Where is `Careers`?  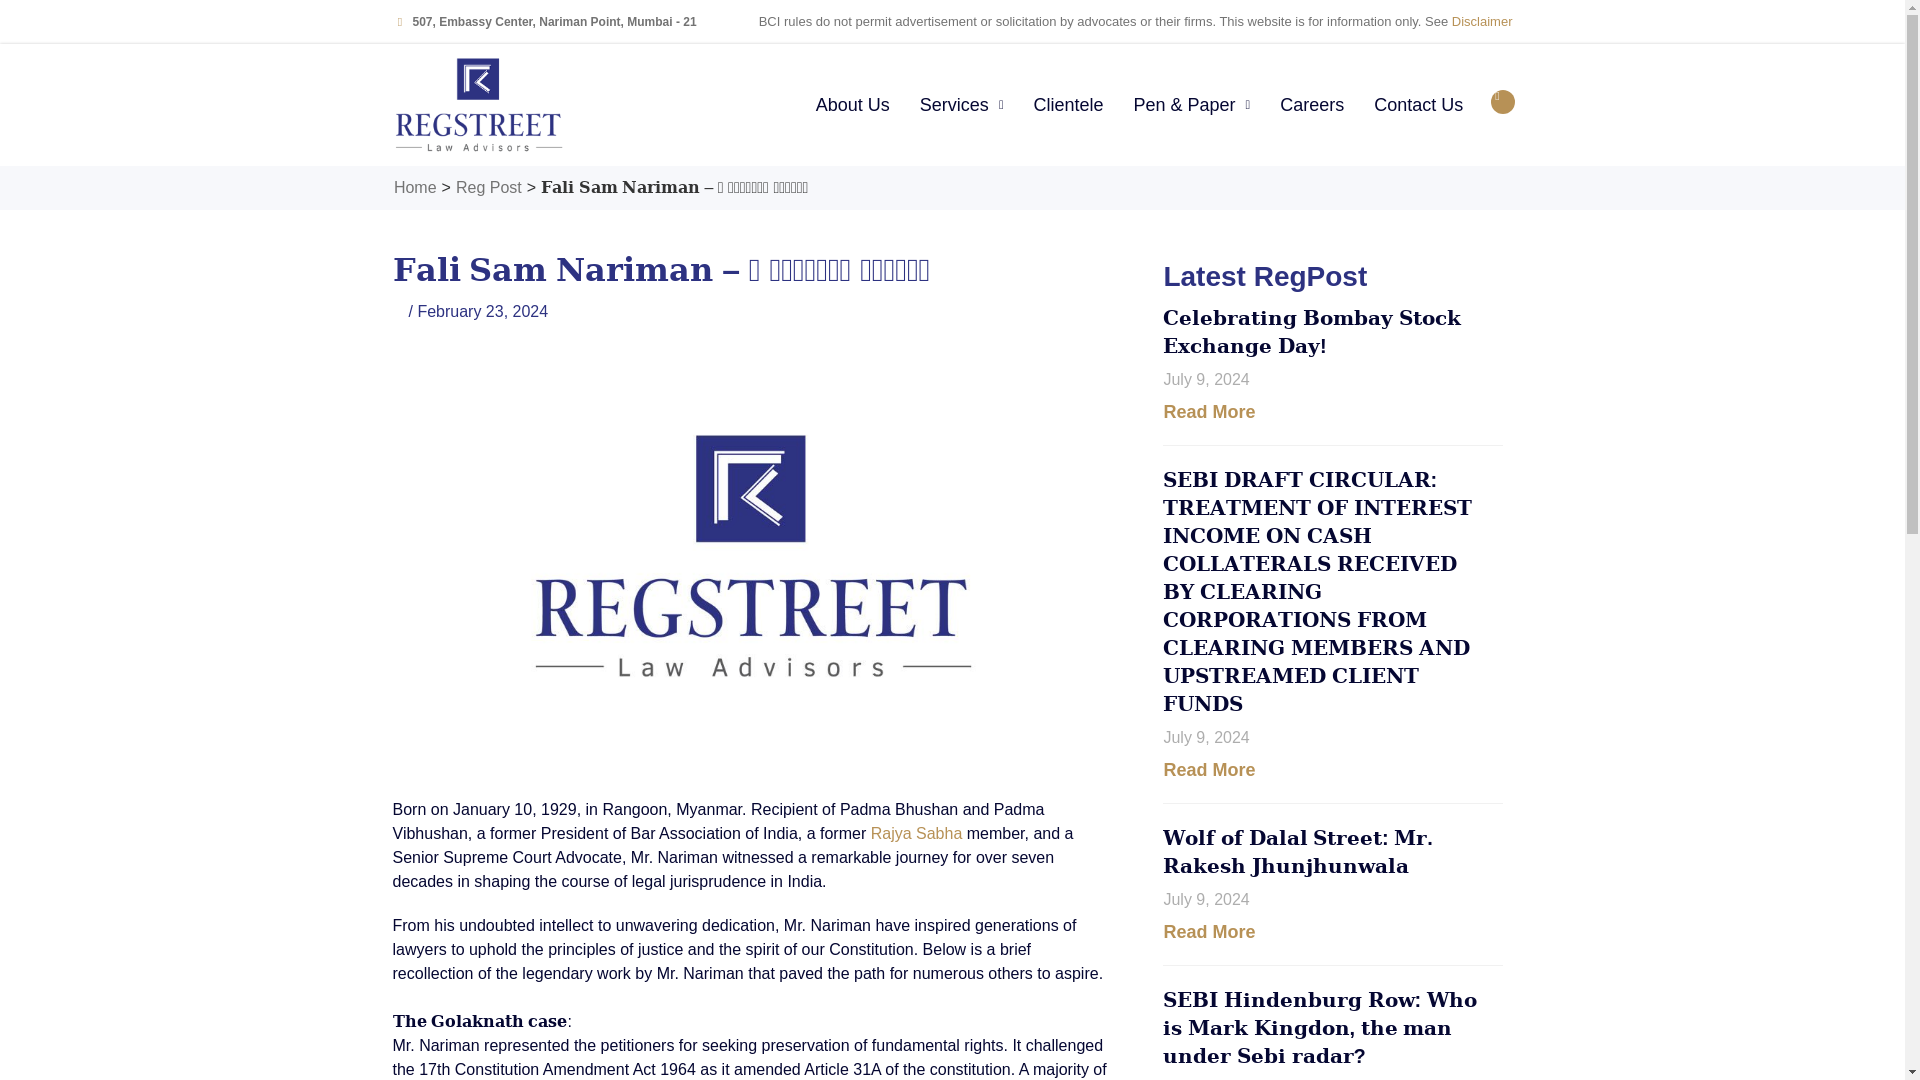 Careers is located at coordinates (1312, 105).